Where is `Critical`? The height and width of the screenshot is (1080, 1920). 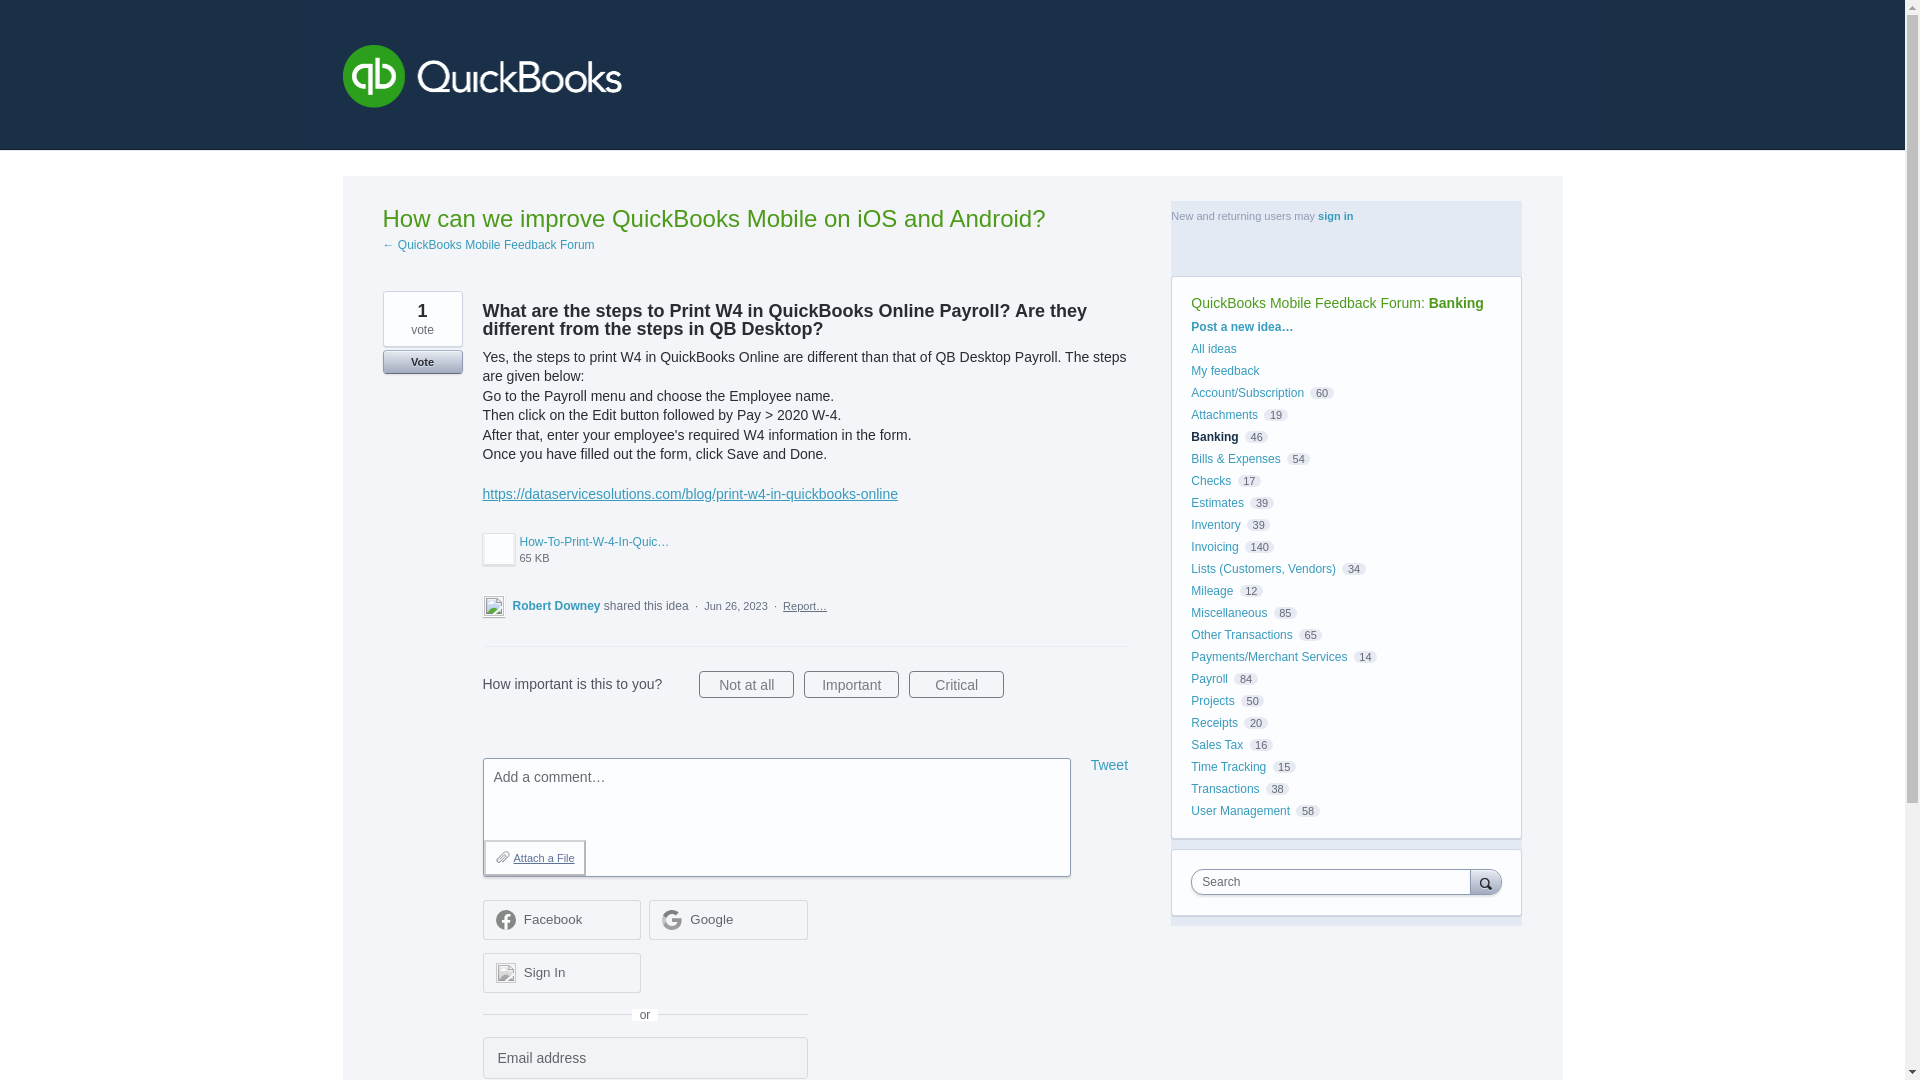 Critical is located at coordinates (956, 684).